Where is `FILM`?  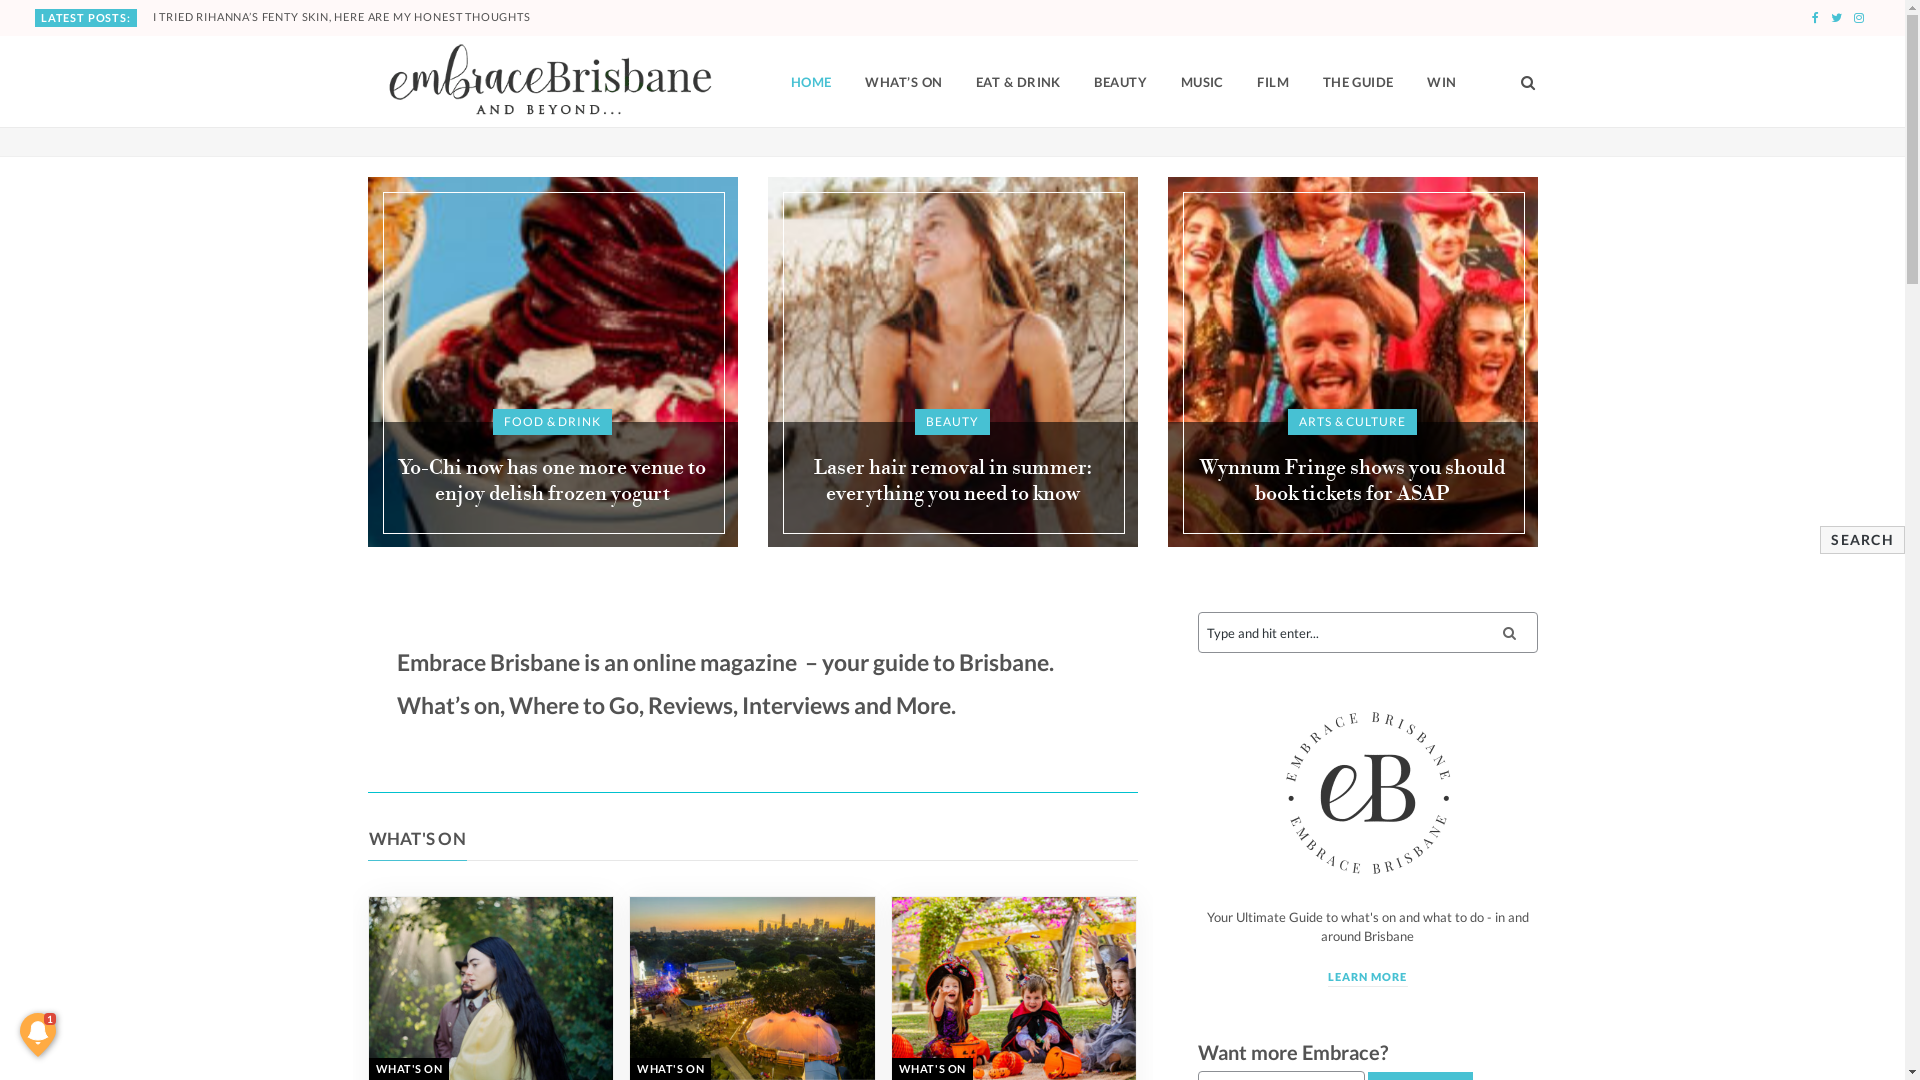 FILM is located at coordinates (1273, 82).